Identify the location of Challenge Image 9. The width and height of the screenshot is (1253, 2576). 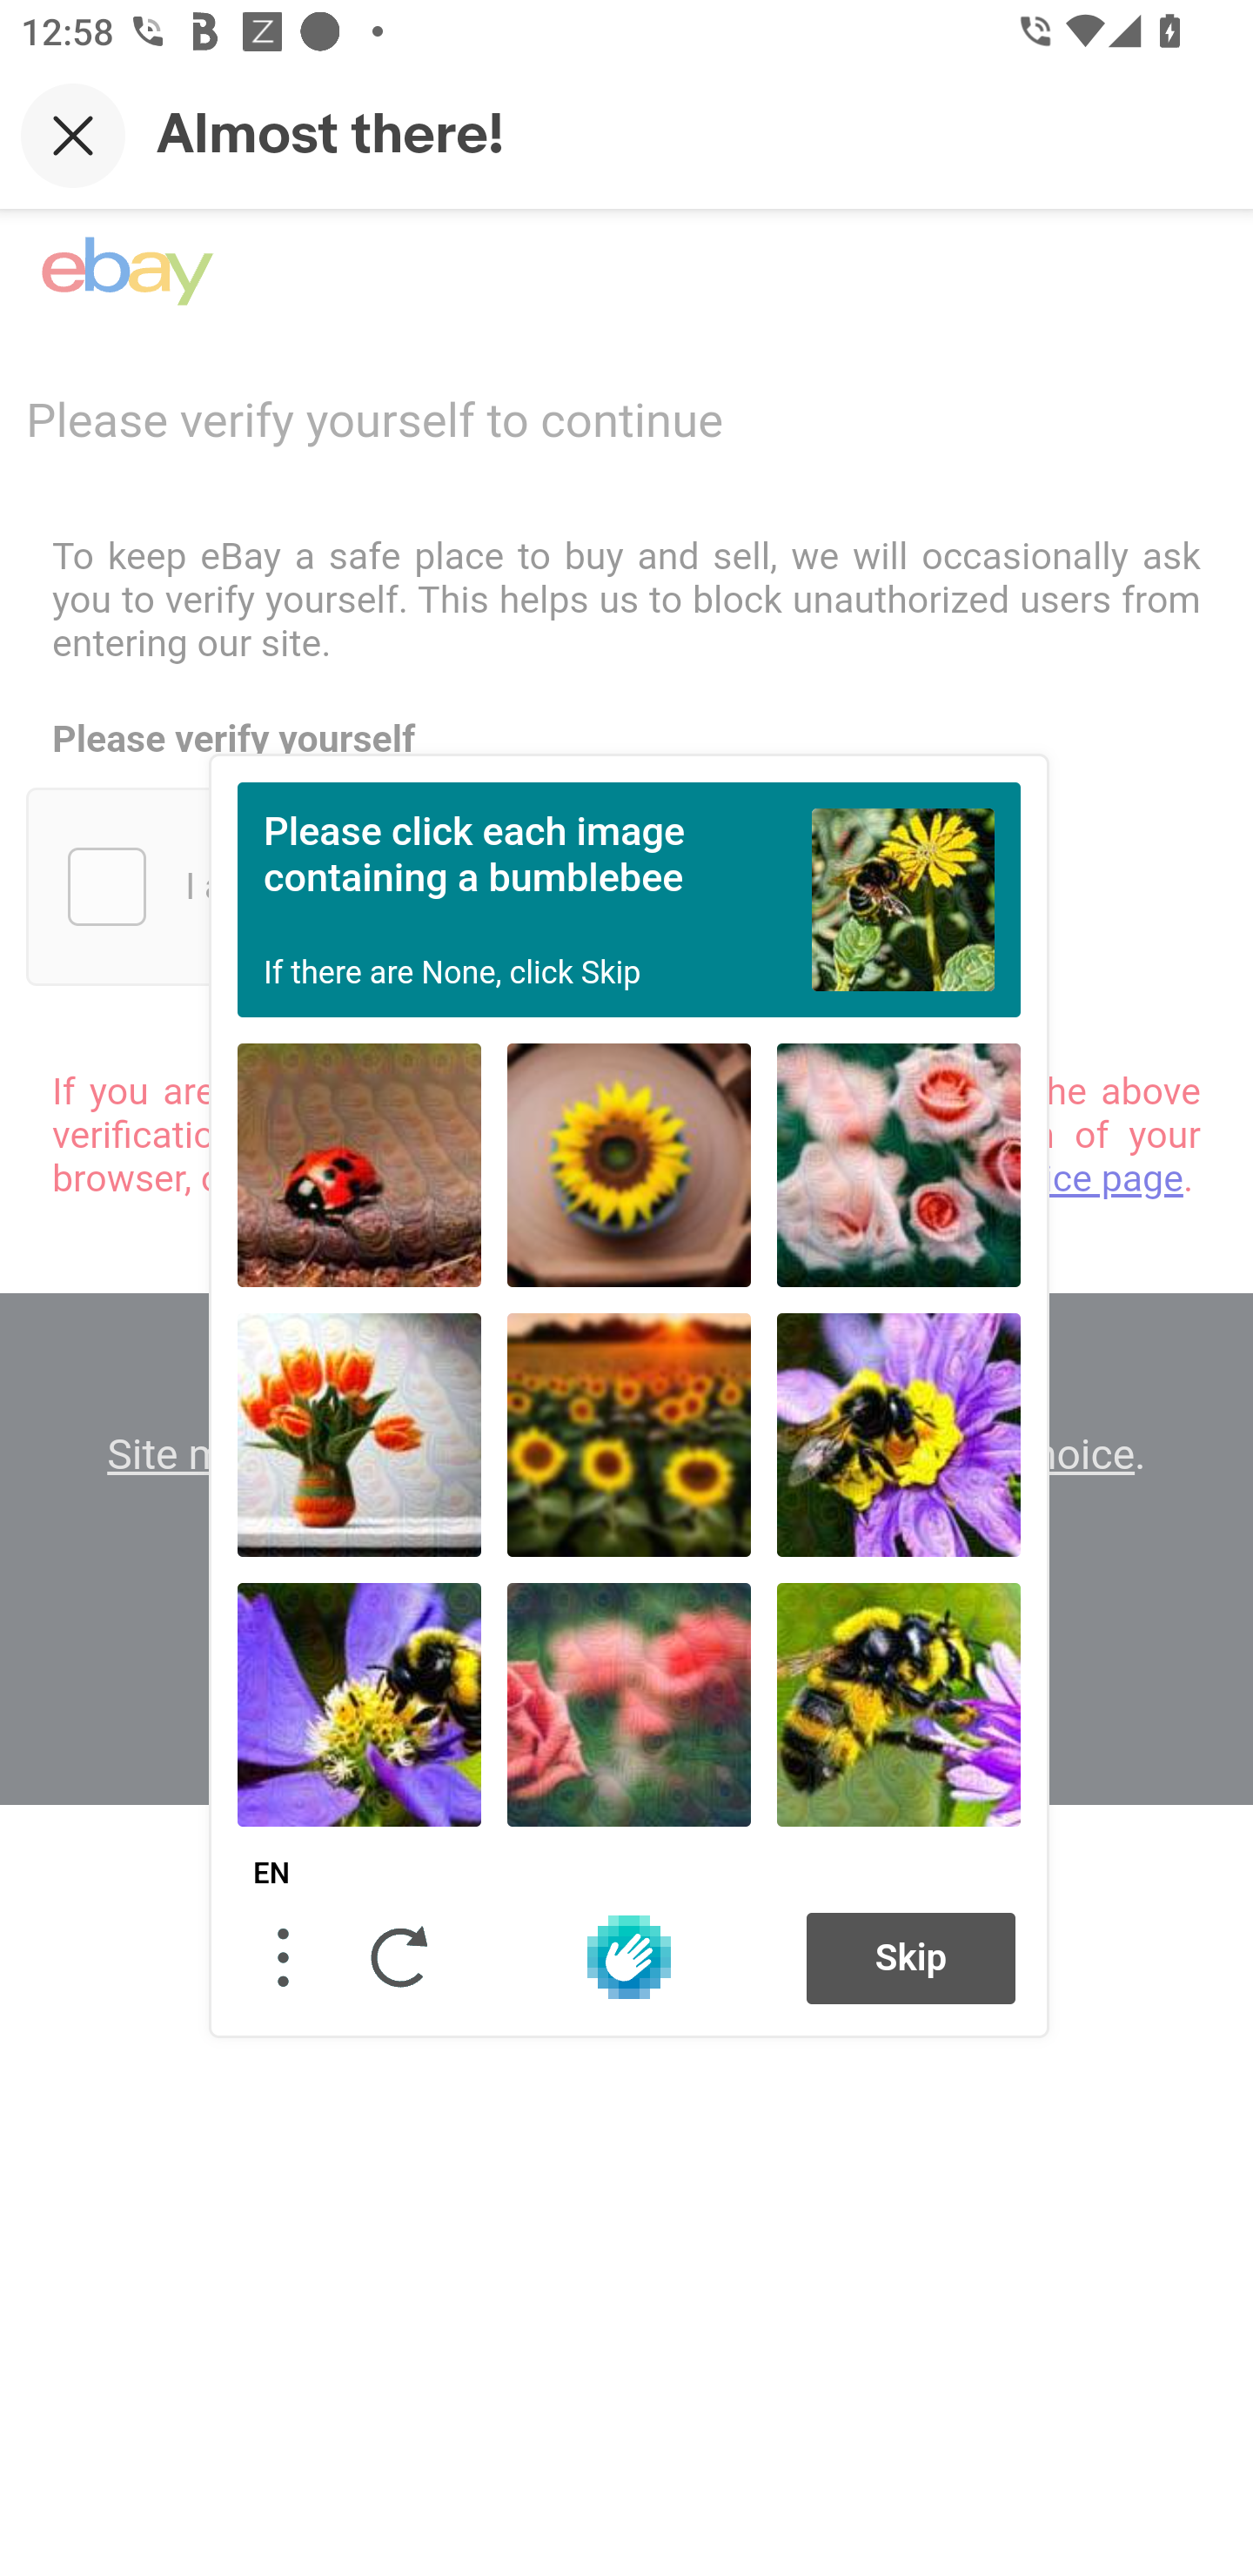
(898, 1704).